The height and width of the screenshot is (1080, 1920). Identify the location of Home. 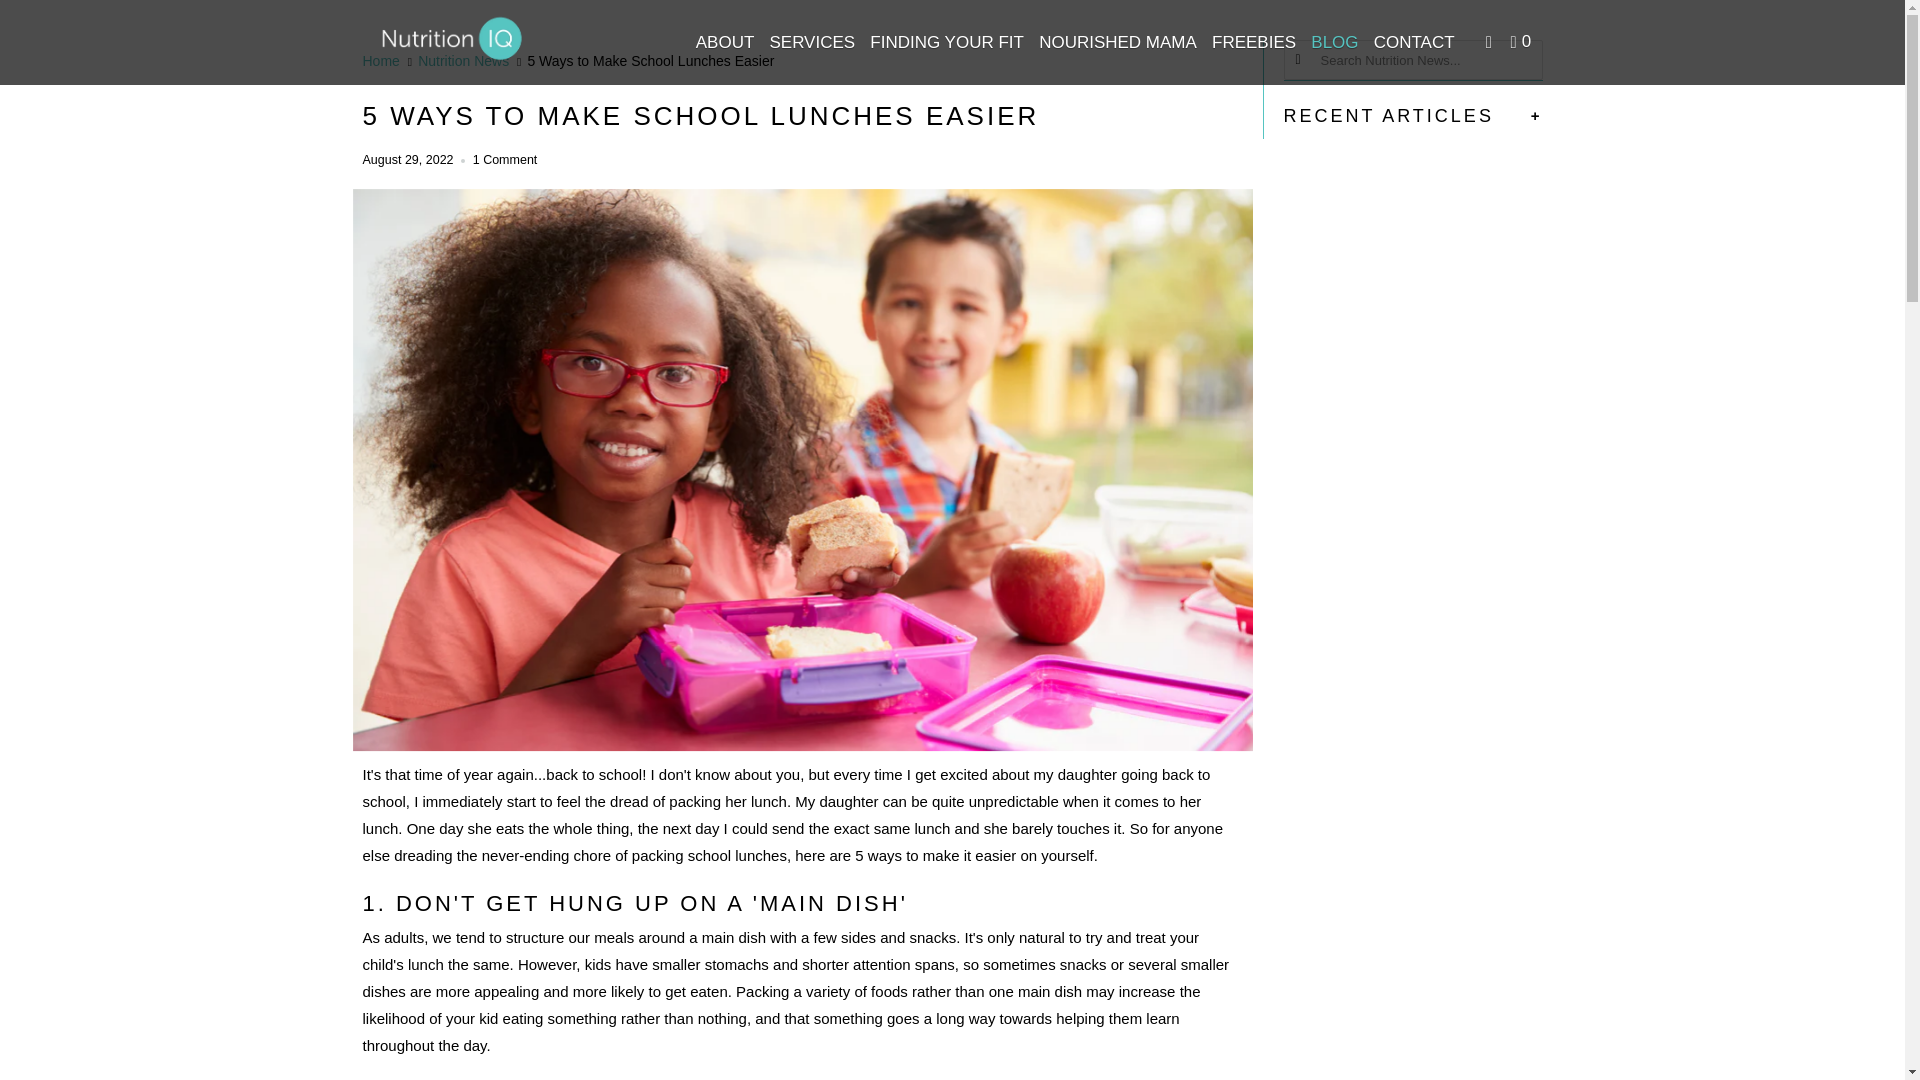
(380, 60).